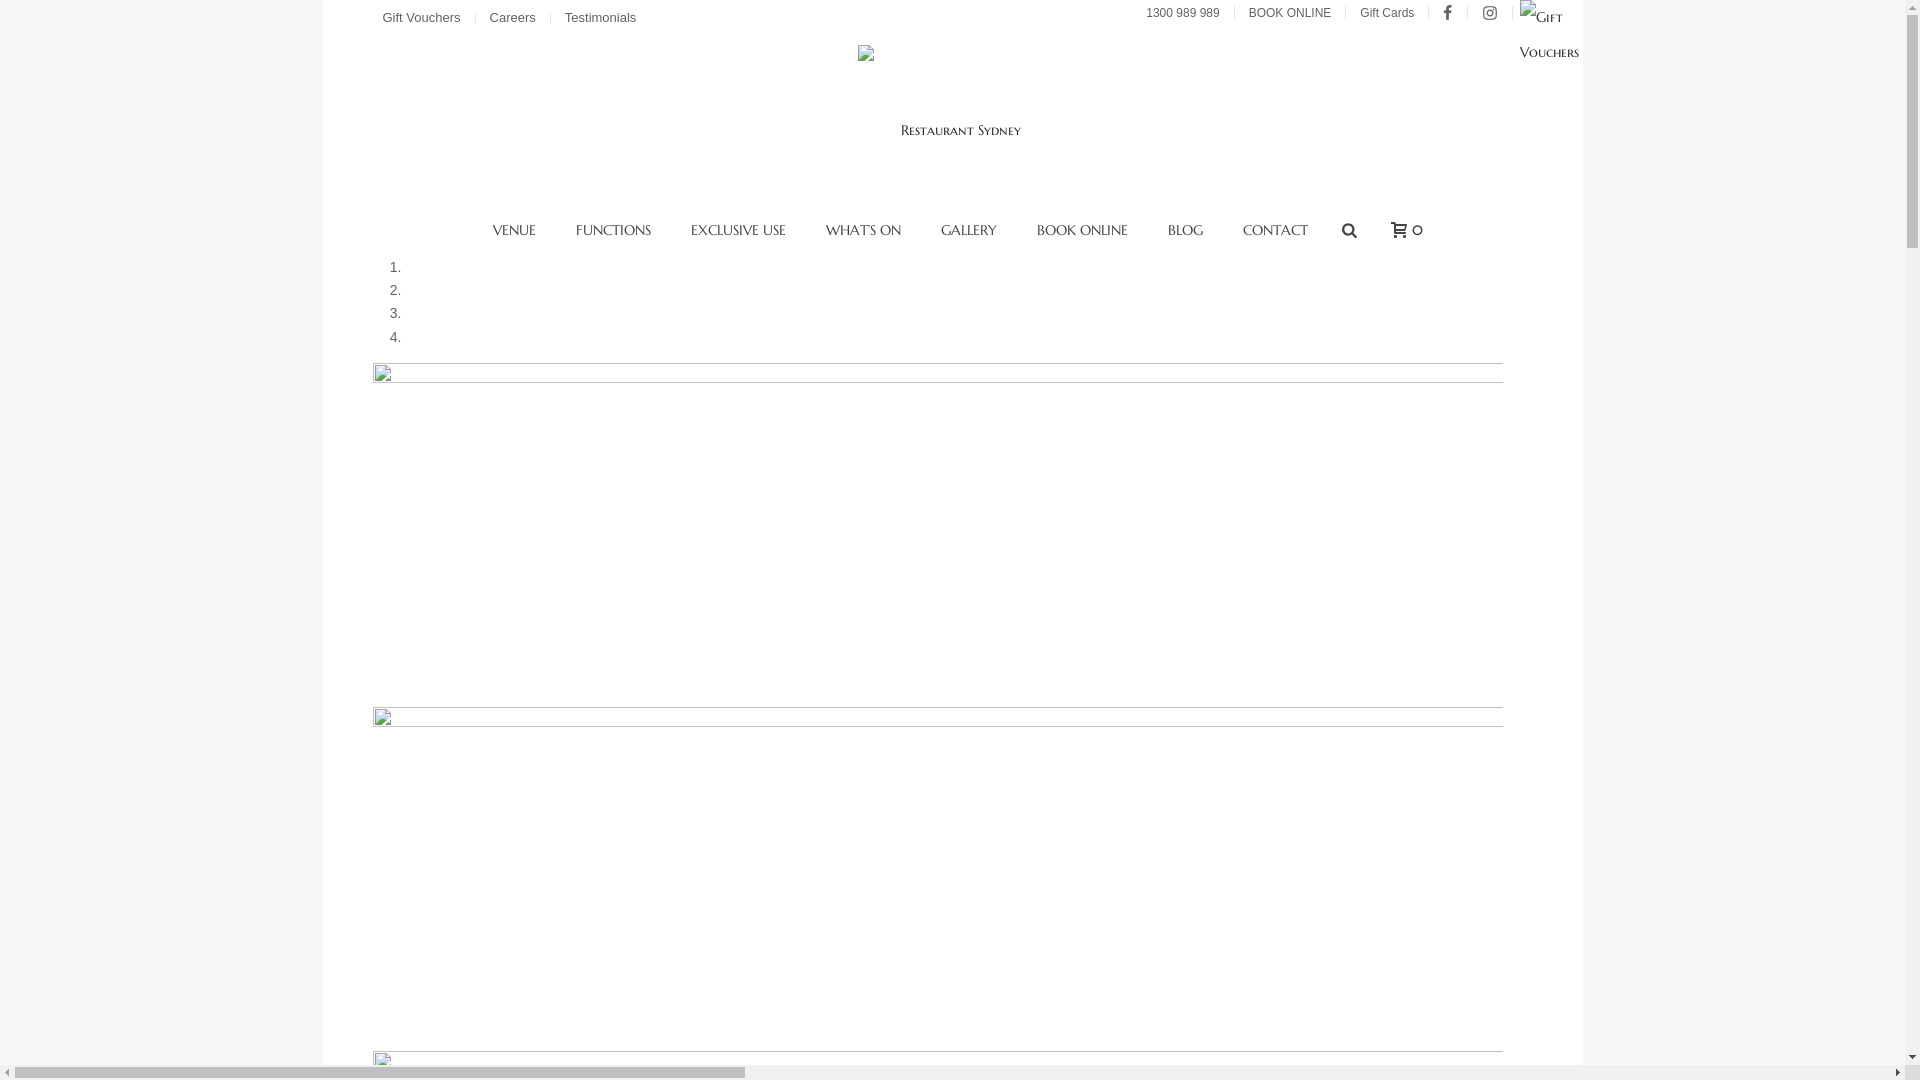 This screenshot has width=1920, height=1080. What do you see at coordinates (1276, 230) in the screenshot?
I see `CONTACT` at bounding box center [1276, 230].